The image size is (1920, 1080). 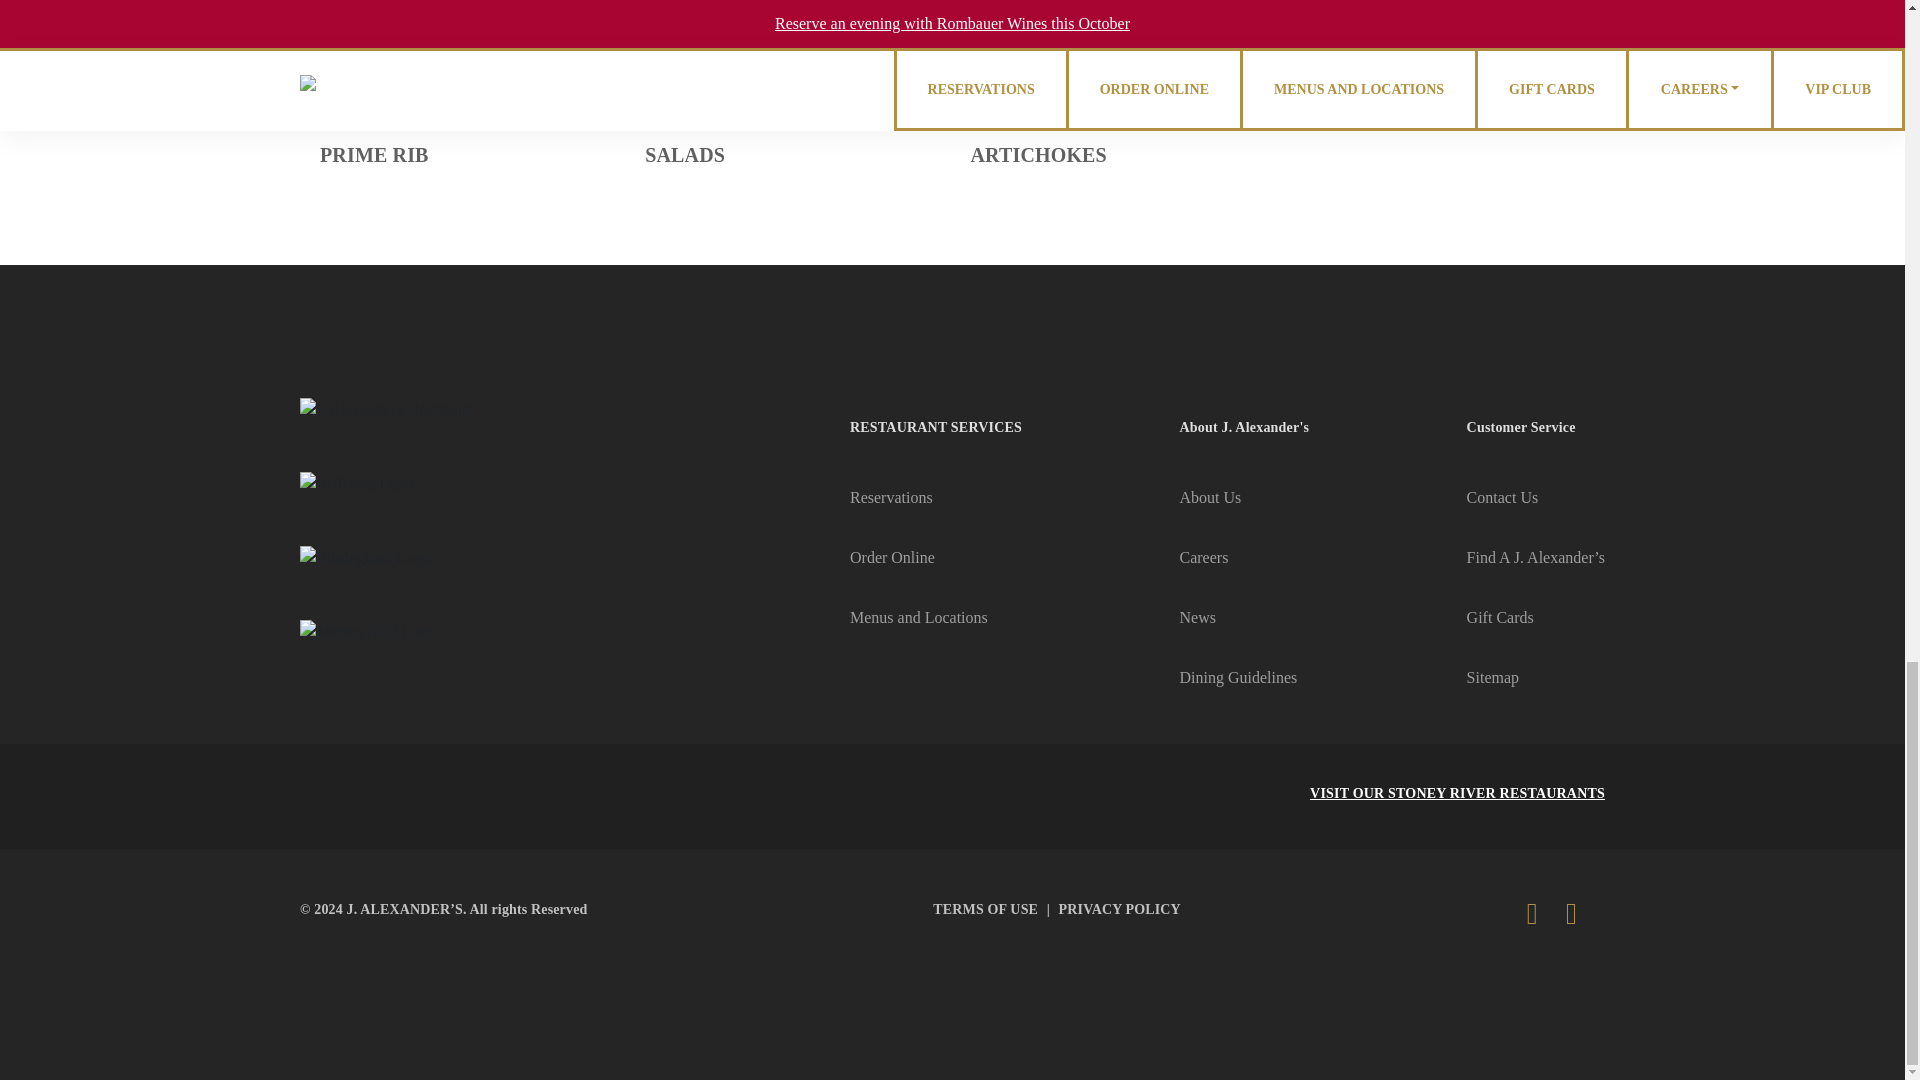 What do you see at coordinates (1211, 498) in the screenshot?
I see `About Us` at bounding box center [1211, 498].